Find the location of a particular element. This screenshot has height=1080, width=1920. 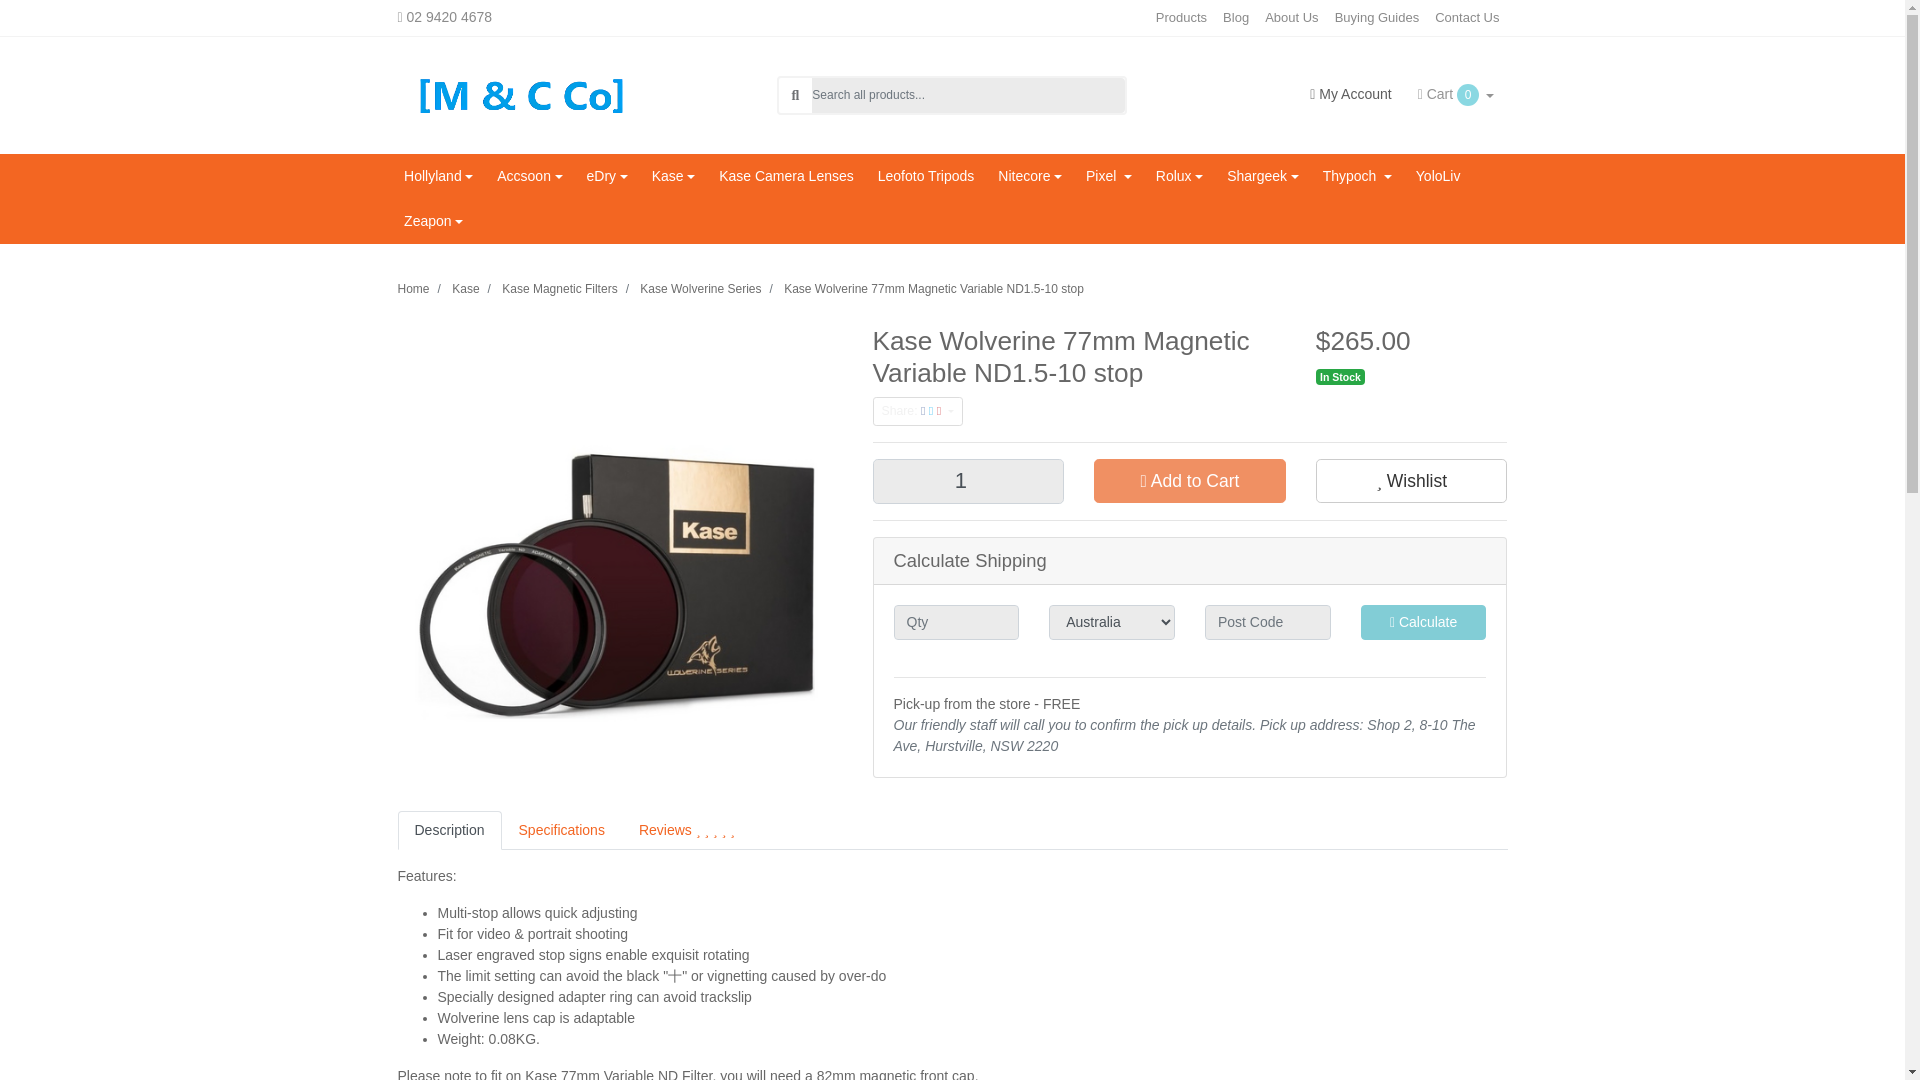

Calculate is located at coordinates (1424, 622).